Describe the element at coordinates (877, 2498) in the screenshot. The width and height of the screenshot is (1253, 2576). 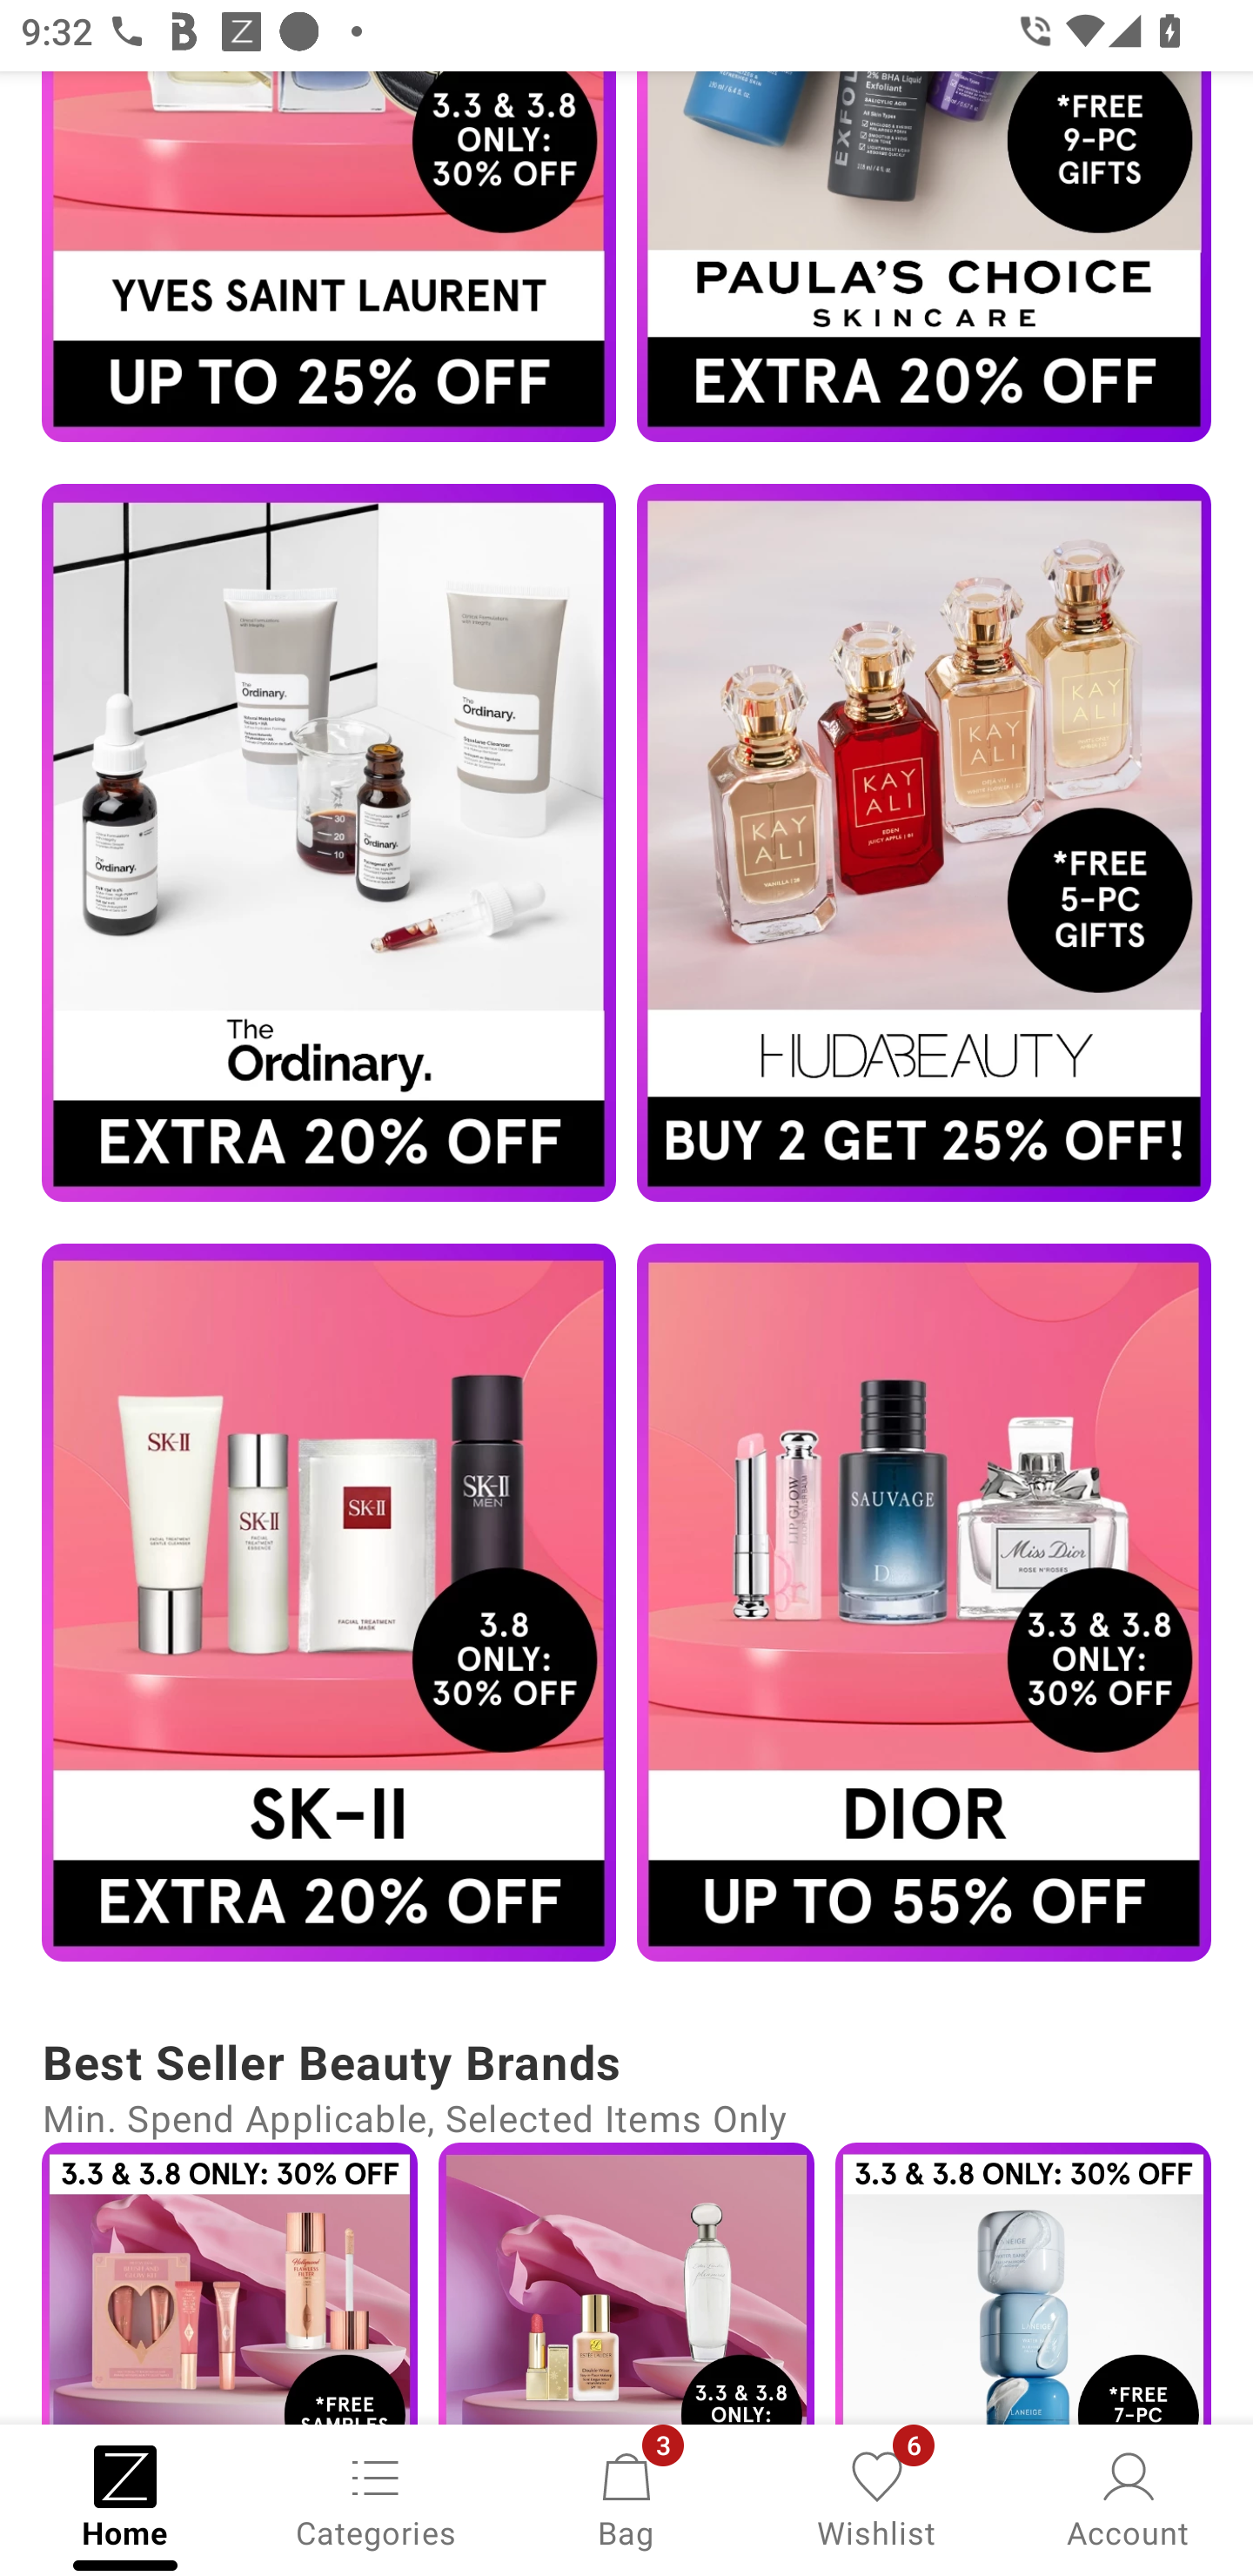
I see `Wishlist, 6 new notifications Wishlist` at that location.